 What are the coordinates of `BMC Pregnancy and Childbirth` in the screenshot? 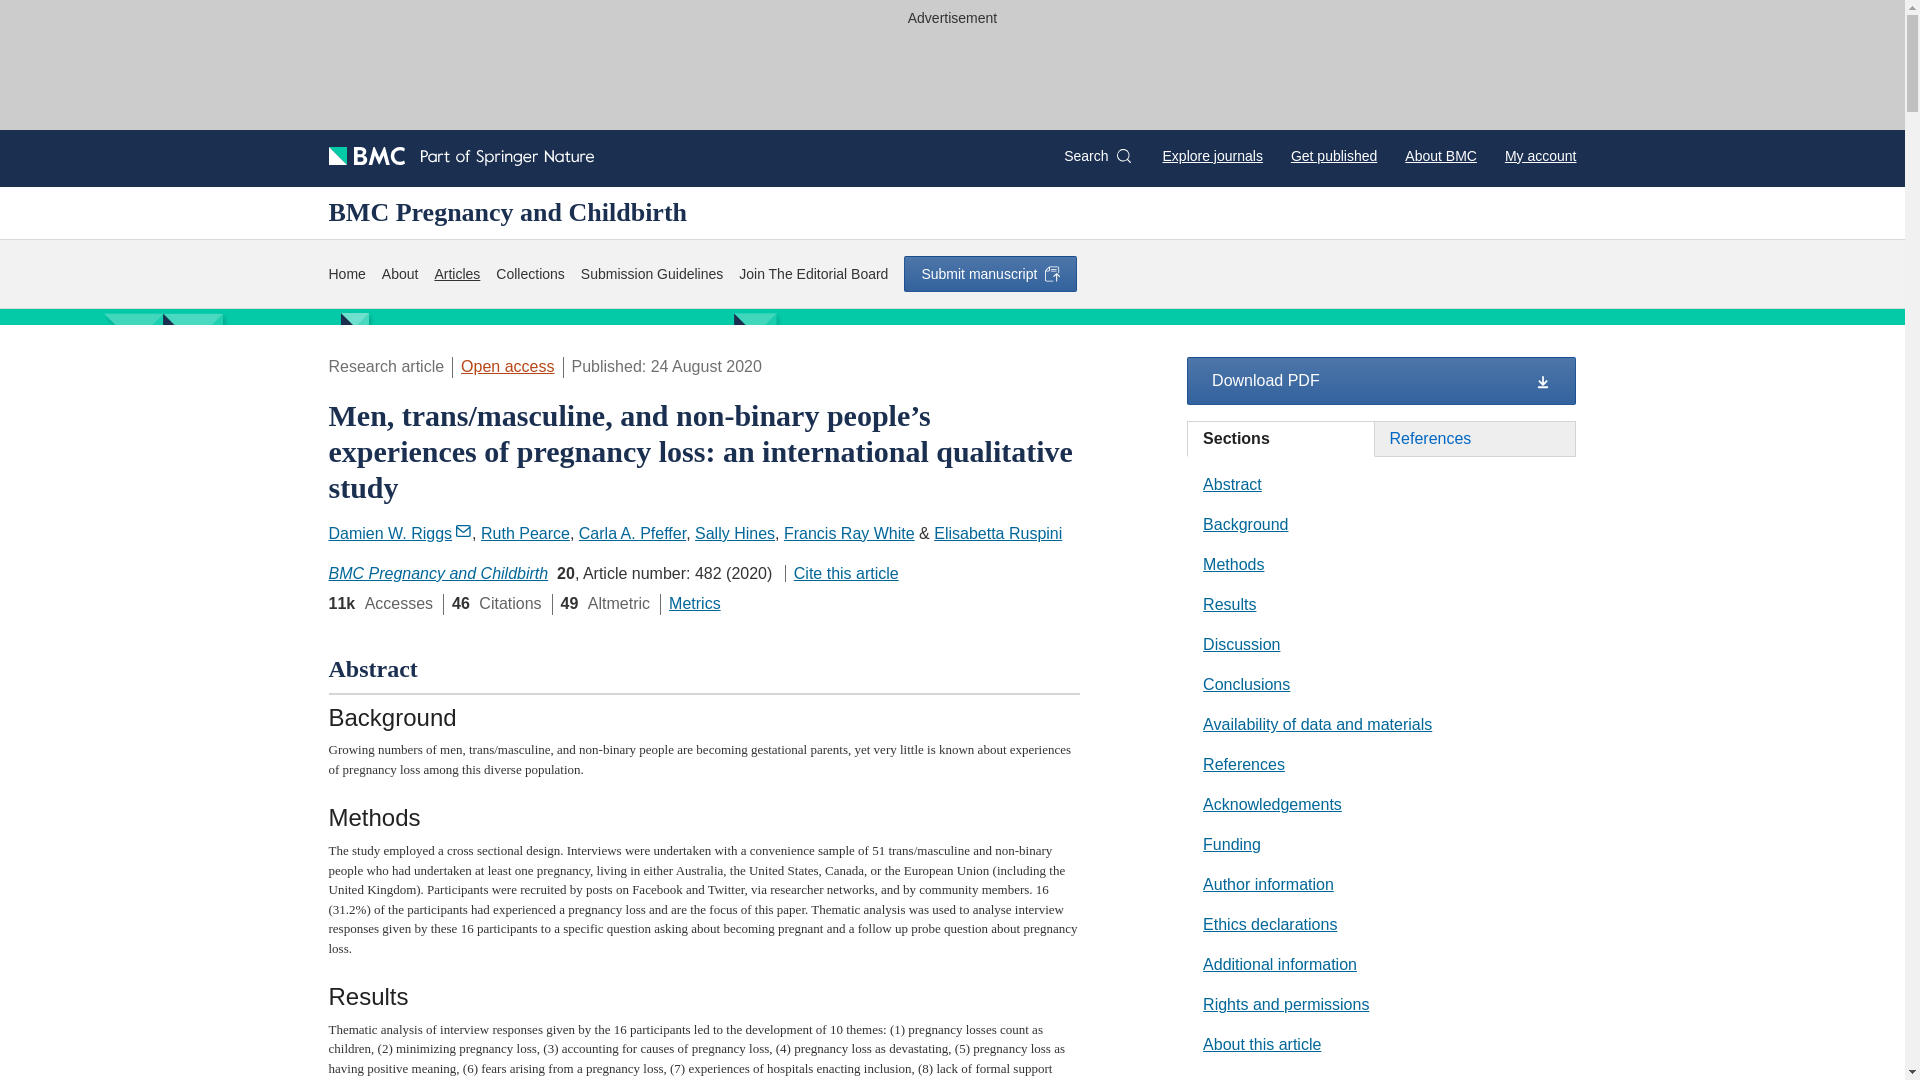 It's located at (438, 573).